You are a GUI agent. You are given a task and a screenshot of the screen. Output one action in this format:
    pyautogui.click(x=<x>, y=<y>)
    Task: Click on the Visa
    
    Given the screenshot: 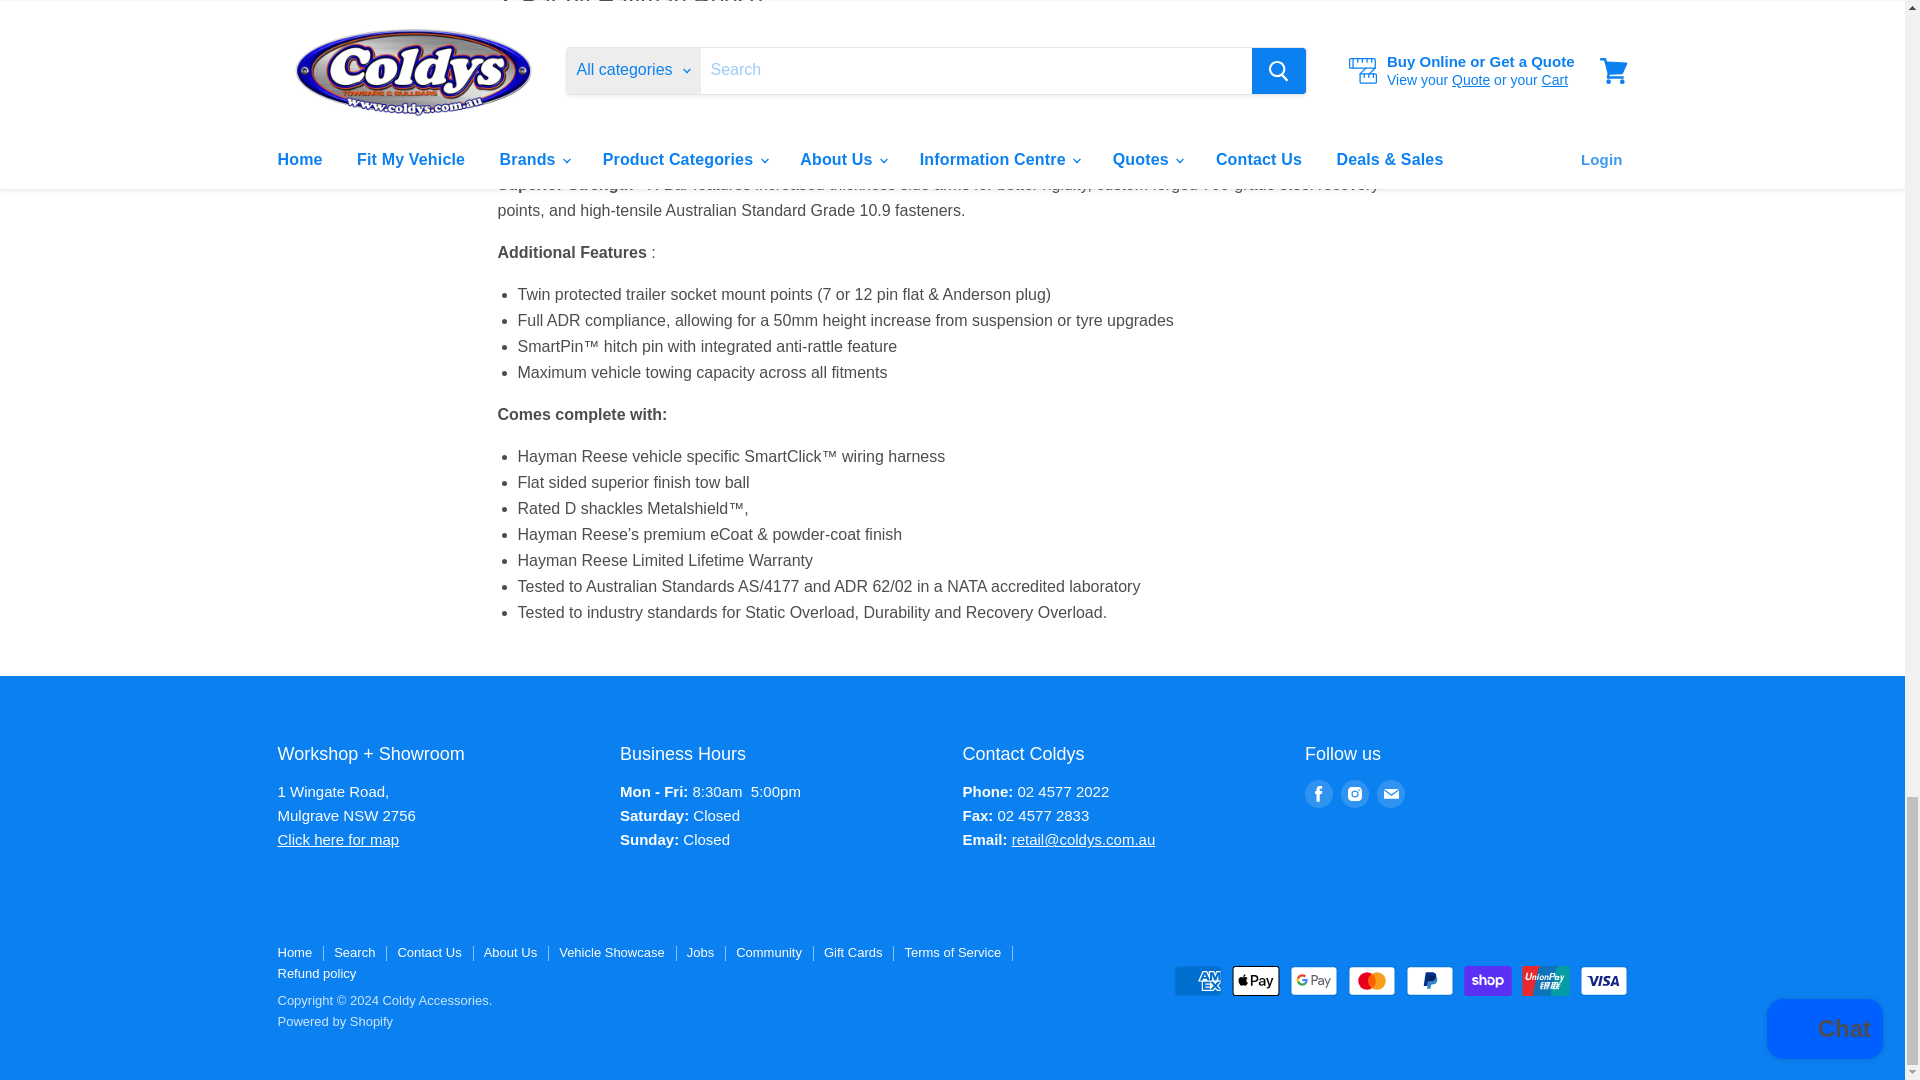 What is the action you would take?
    pyautogui.click(x=1604, y=980)
    